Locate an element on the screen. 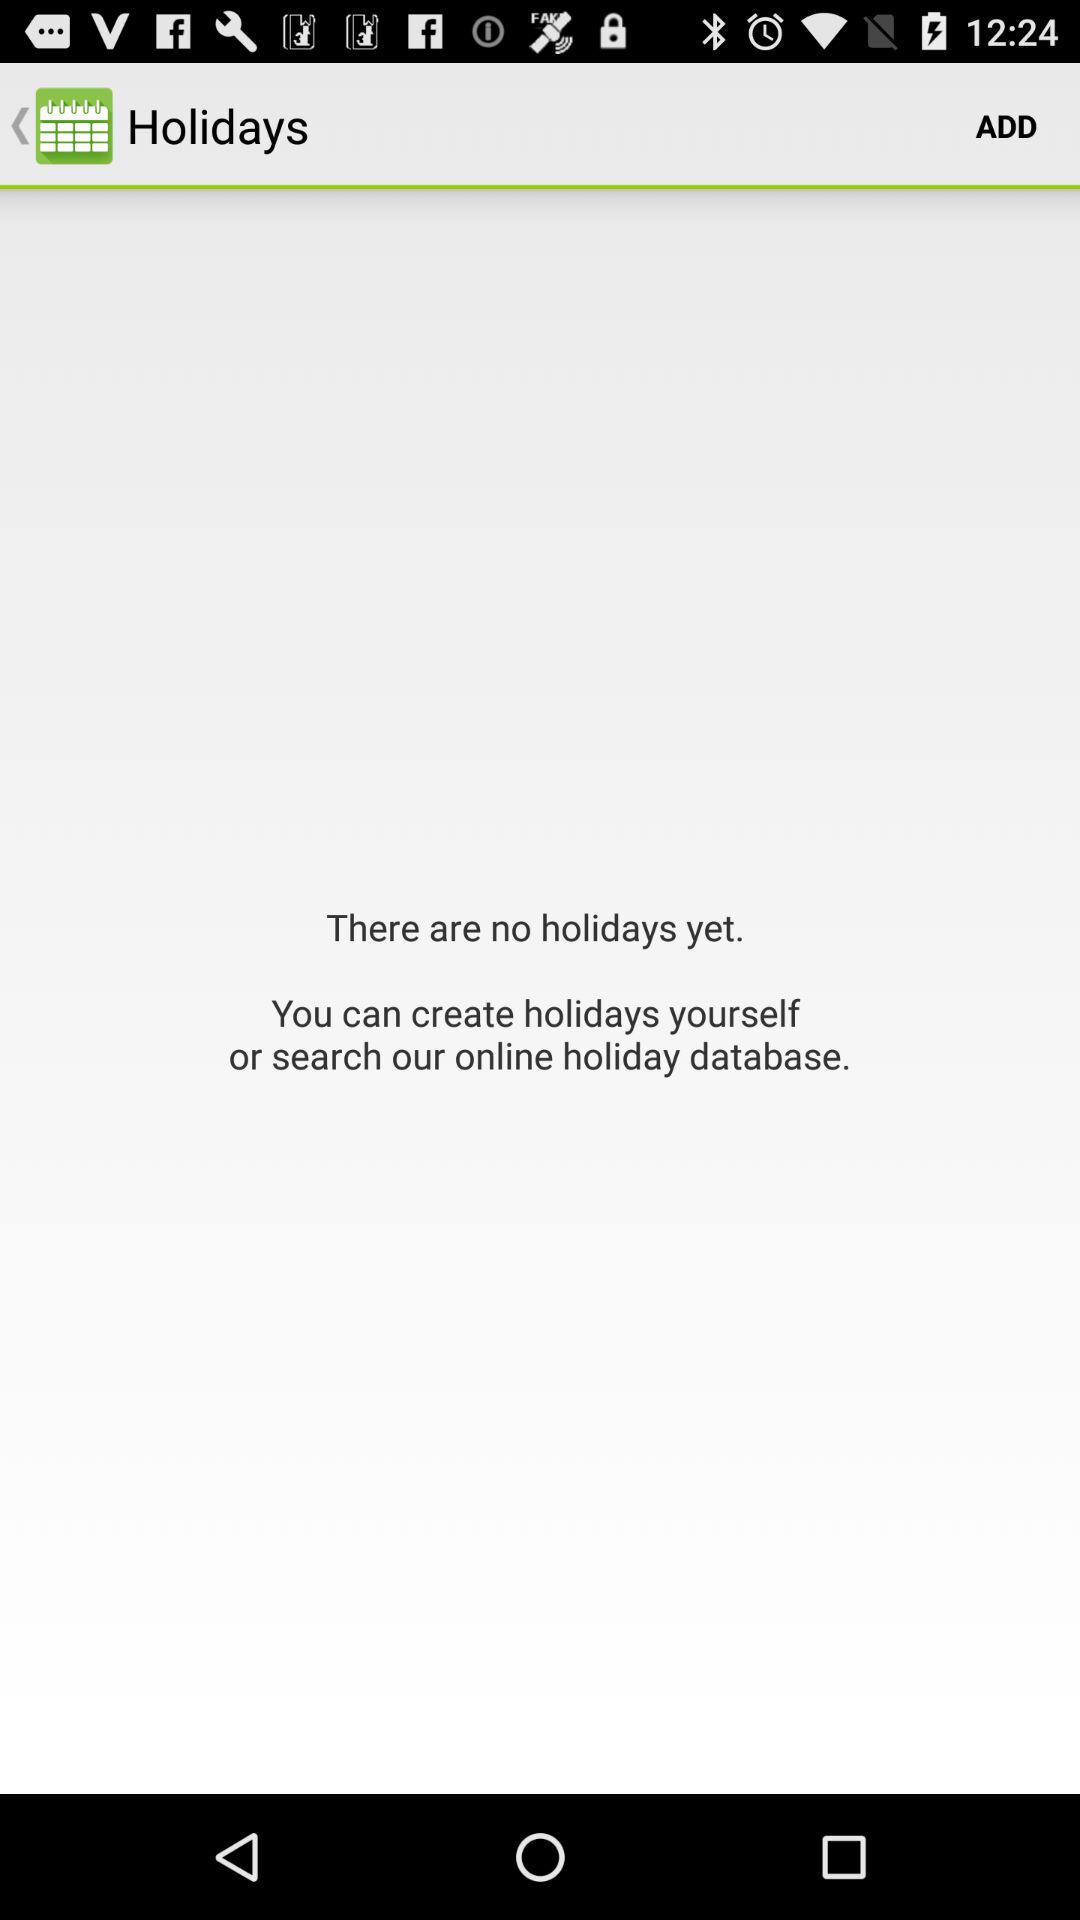 This screenshot has height=1920, width=1080. choose the add item is located at coordinates (1006, 126).